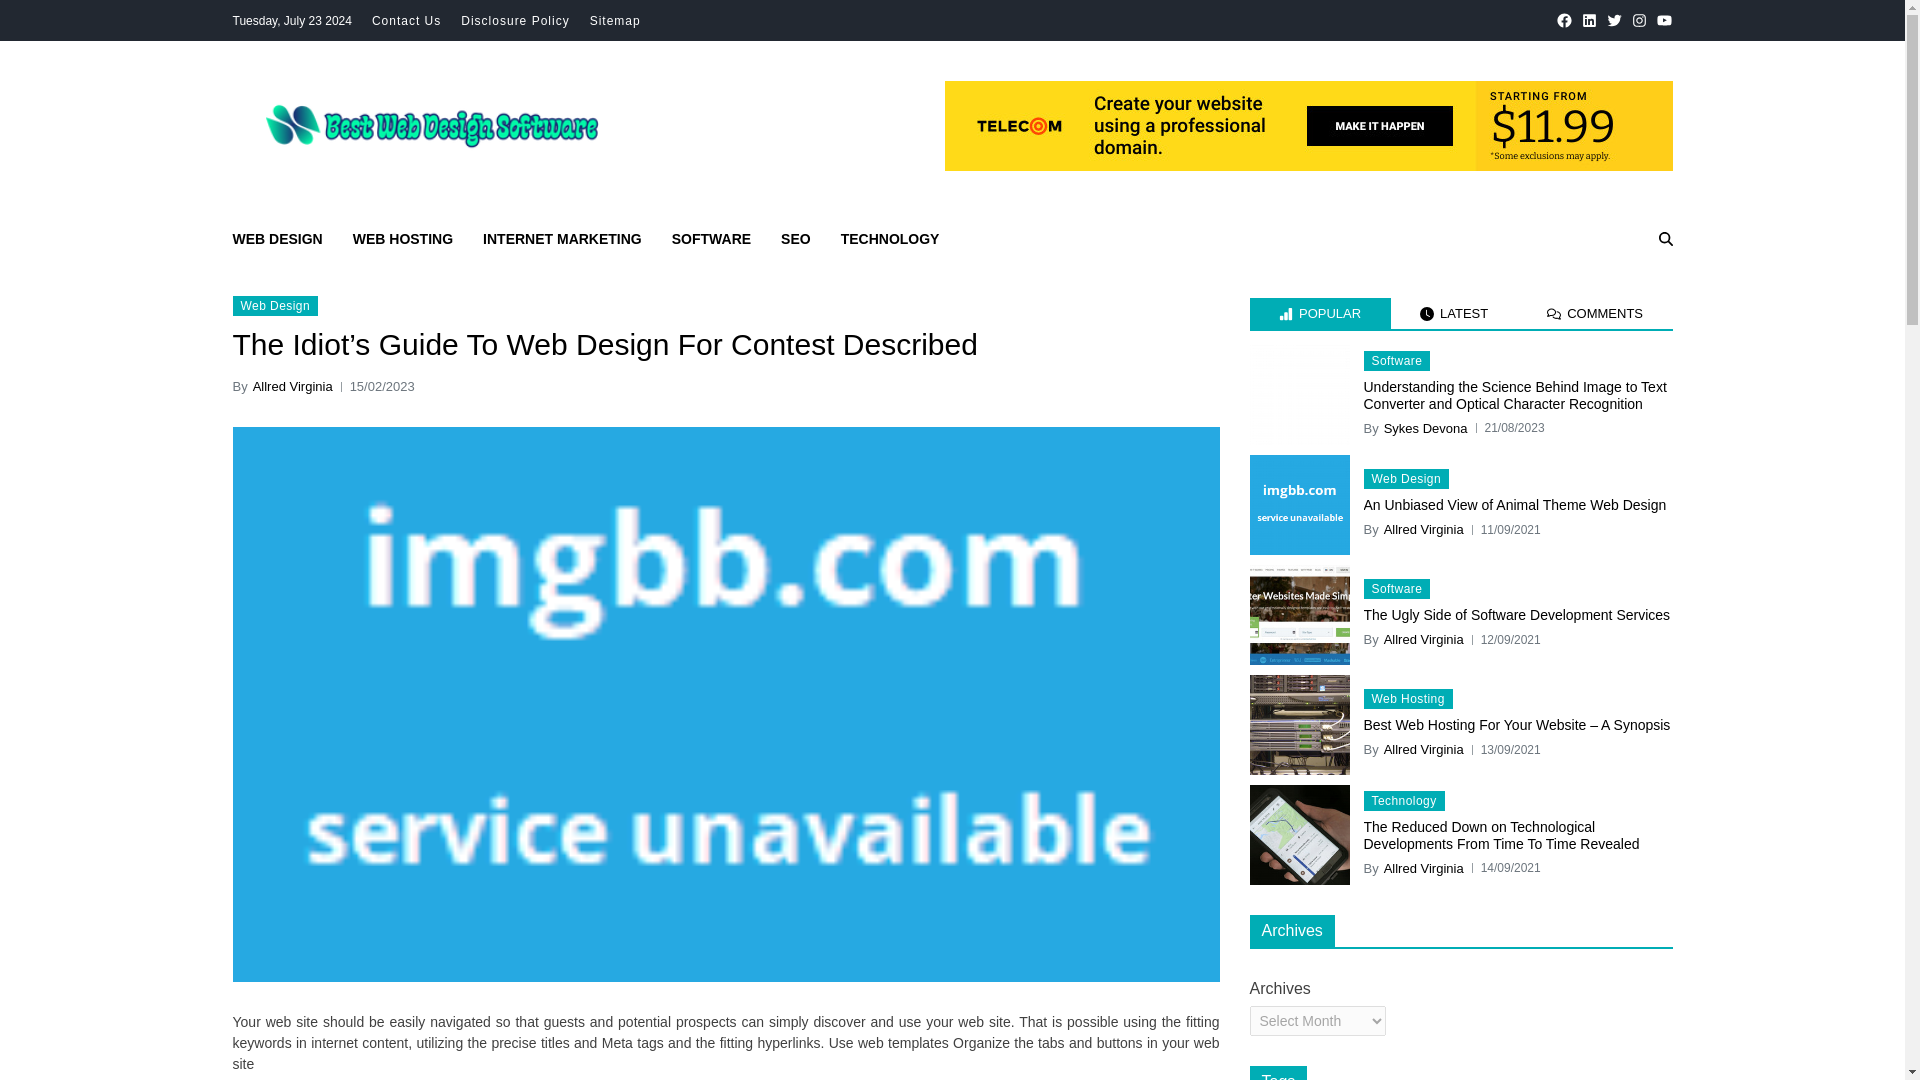 The height and width of the screenshot is (1080, 1920). I want to click on WEB DESIGN, so click(277, 238).